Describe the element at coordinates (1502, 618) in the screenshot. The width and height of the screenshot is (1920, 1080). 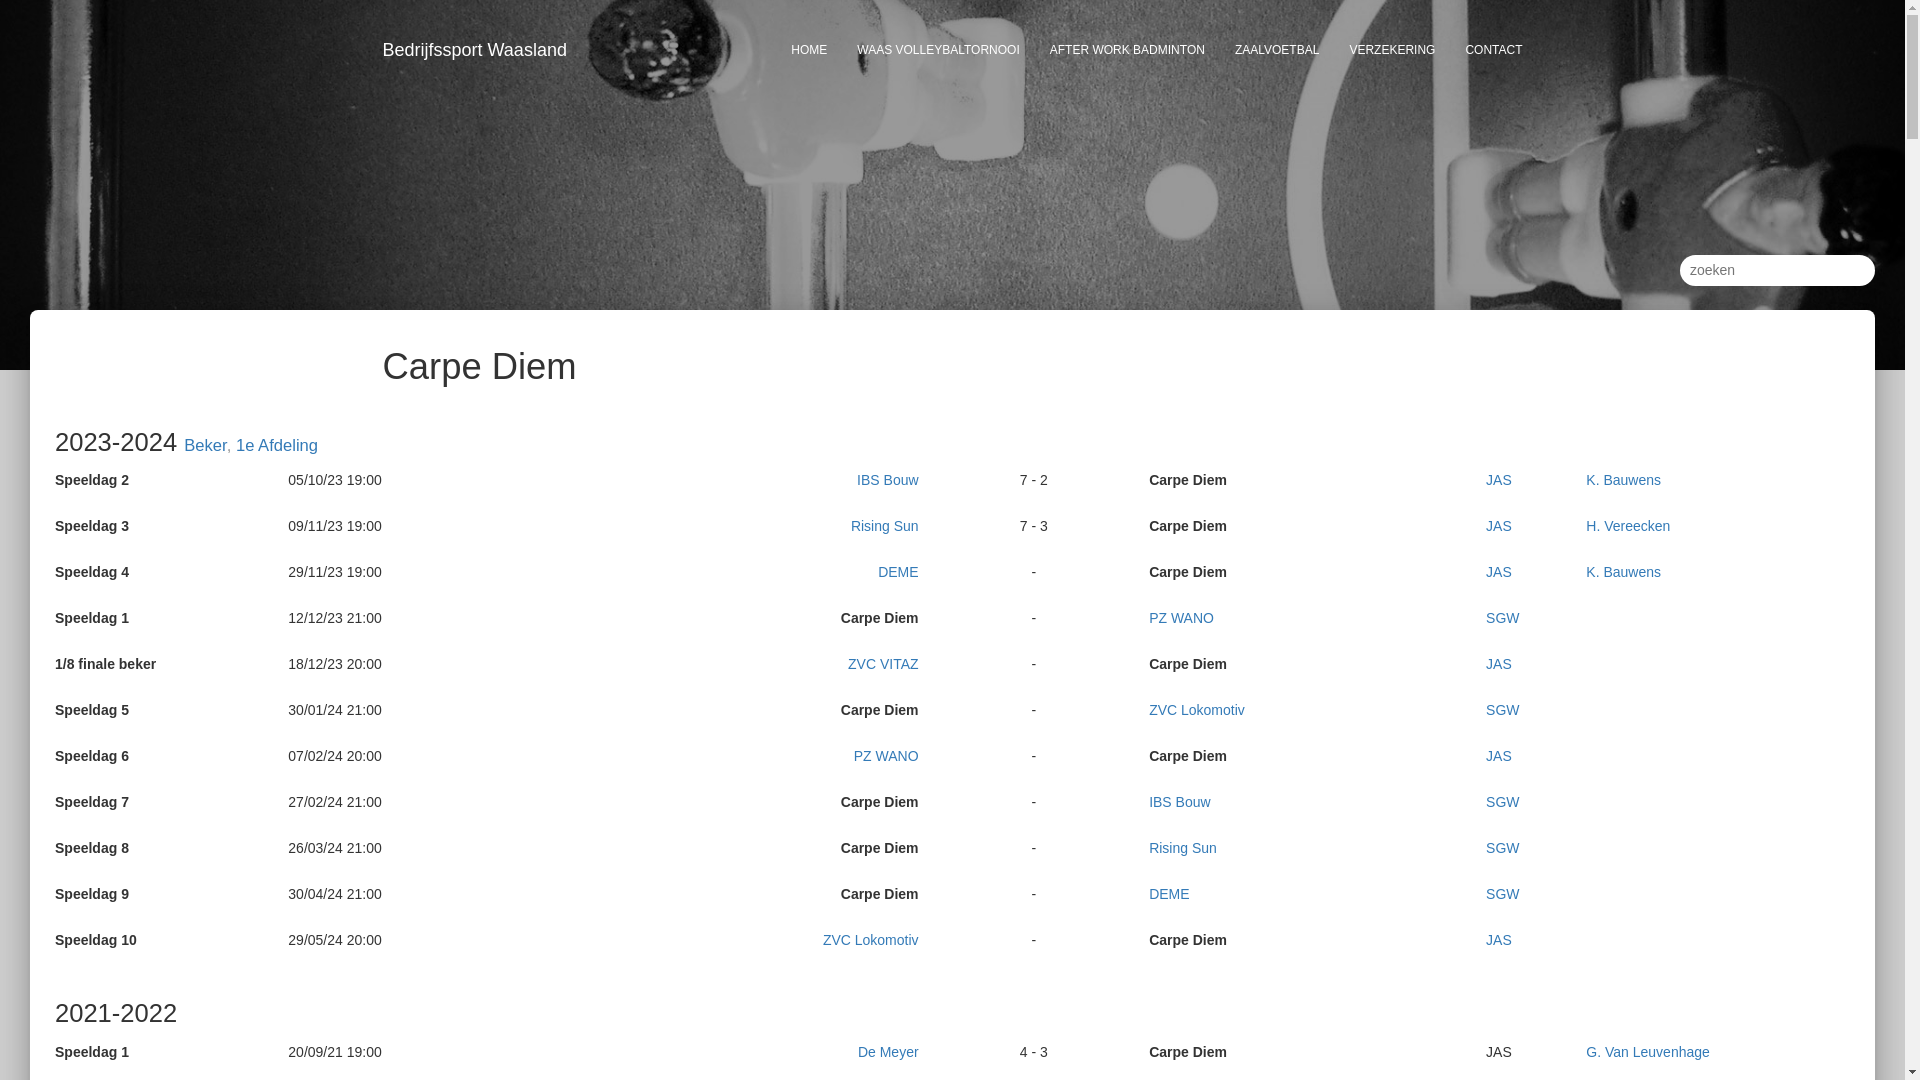
I see `SGW` at that location.